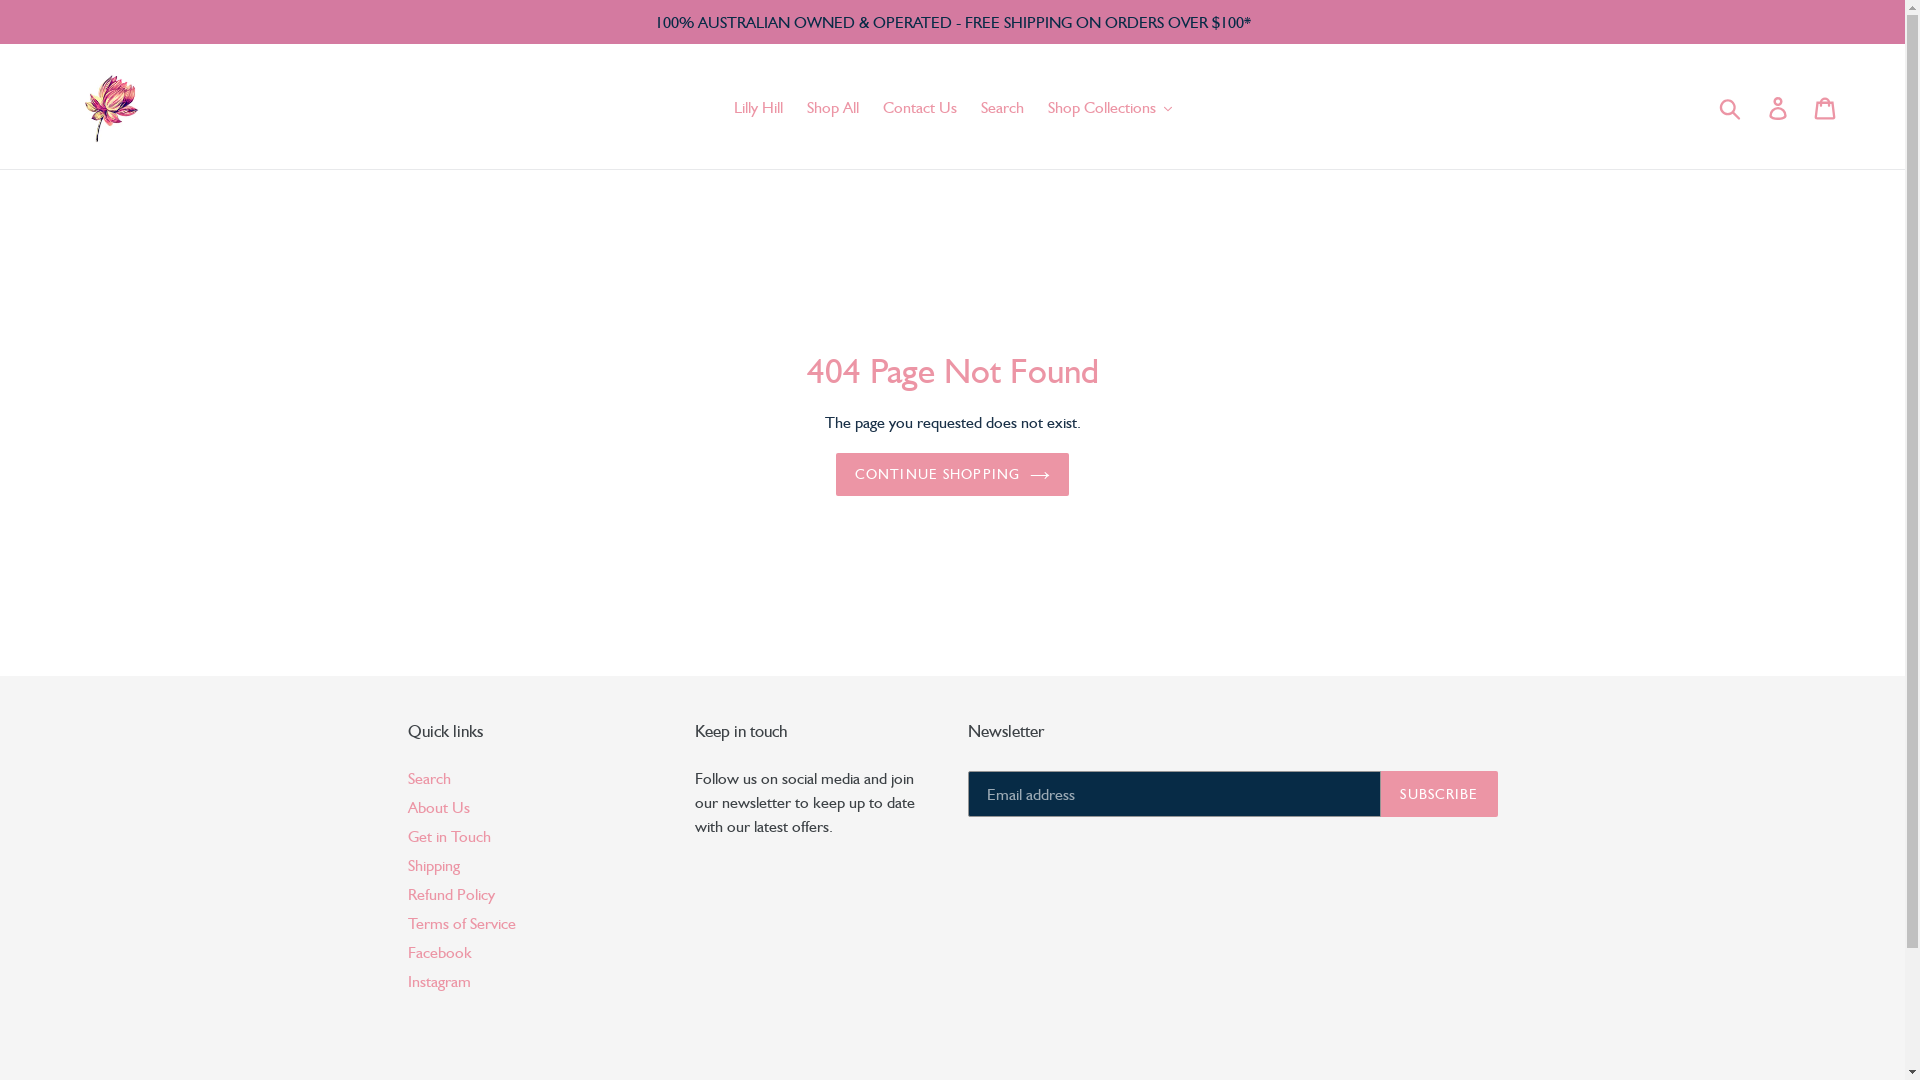  I want to click on Log in, so click(1780, 107).